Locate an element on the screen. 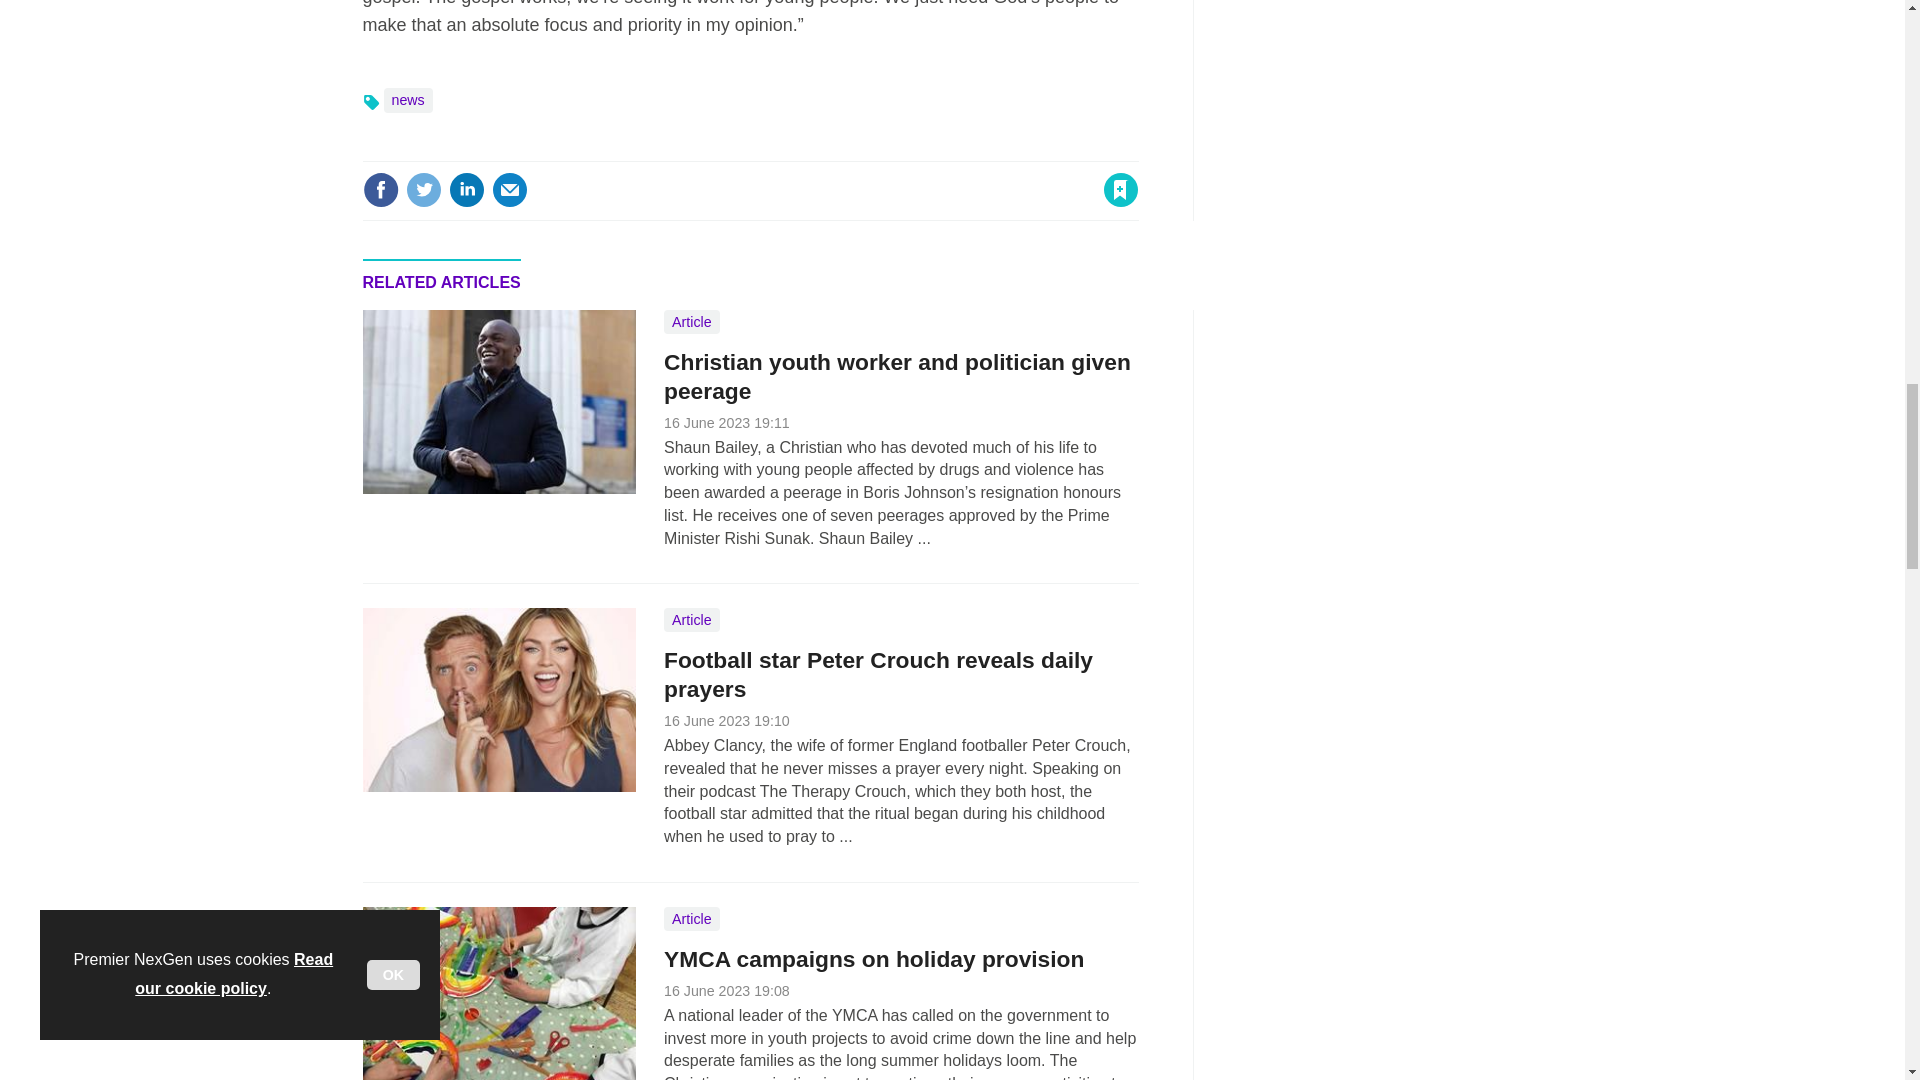  Share this on Twitter is located at coordinates (423, 190).